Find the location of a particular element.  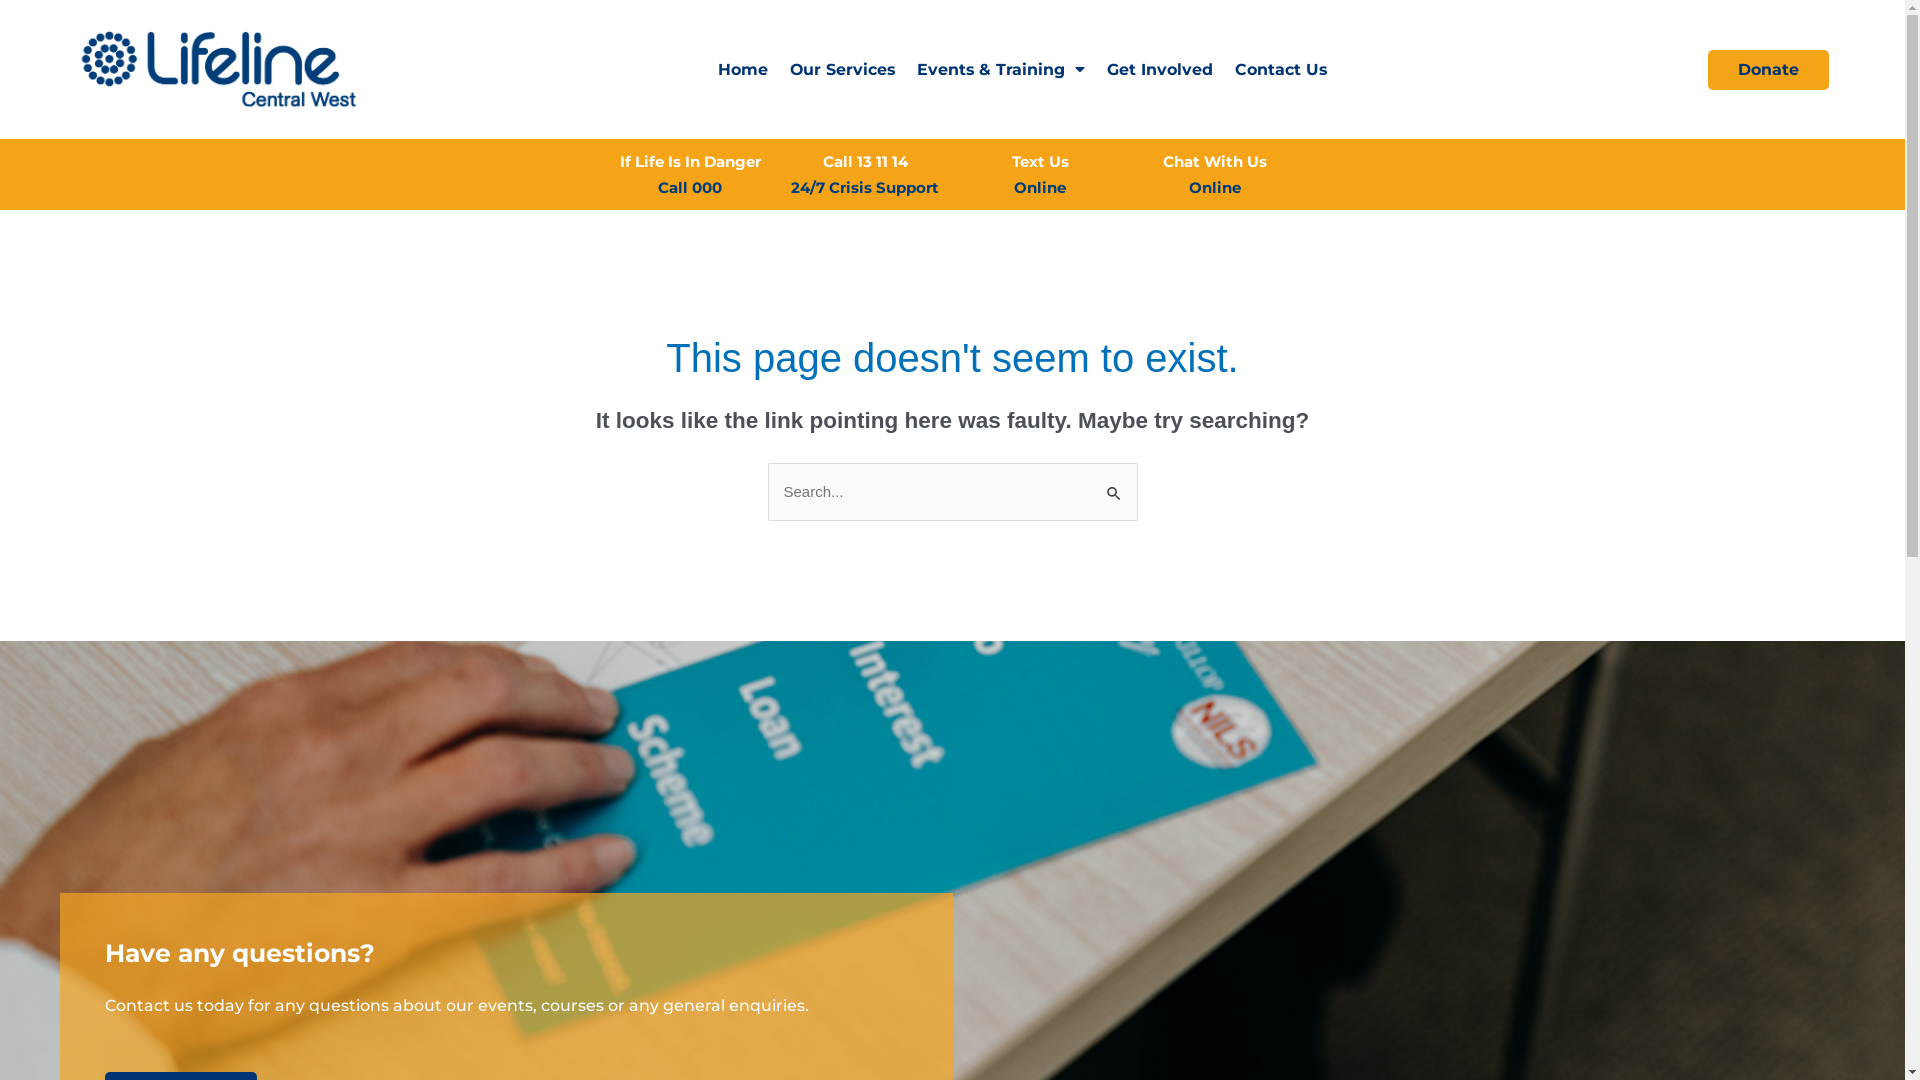

Get Involved is located at coordinates (1160, 70).